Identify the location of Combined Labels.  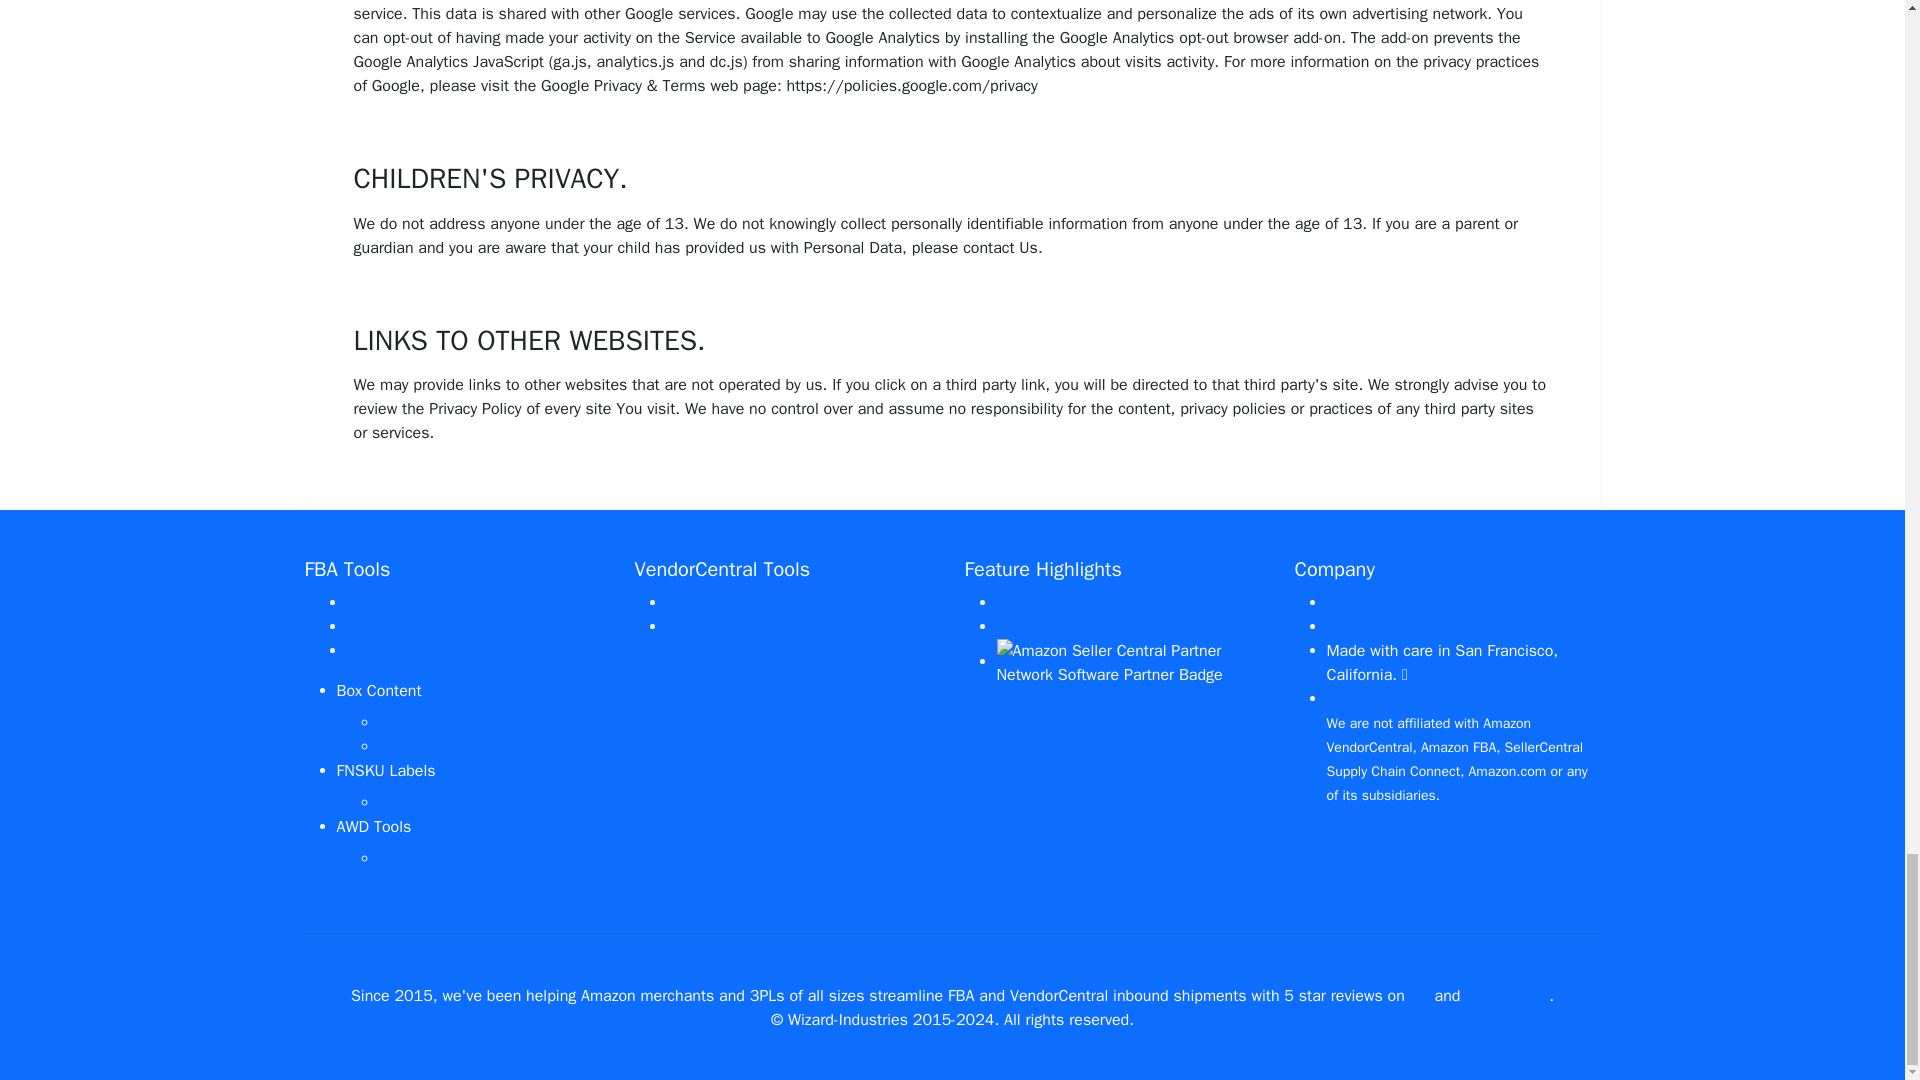
(406, 626).